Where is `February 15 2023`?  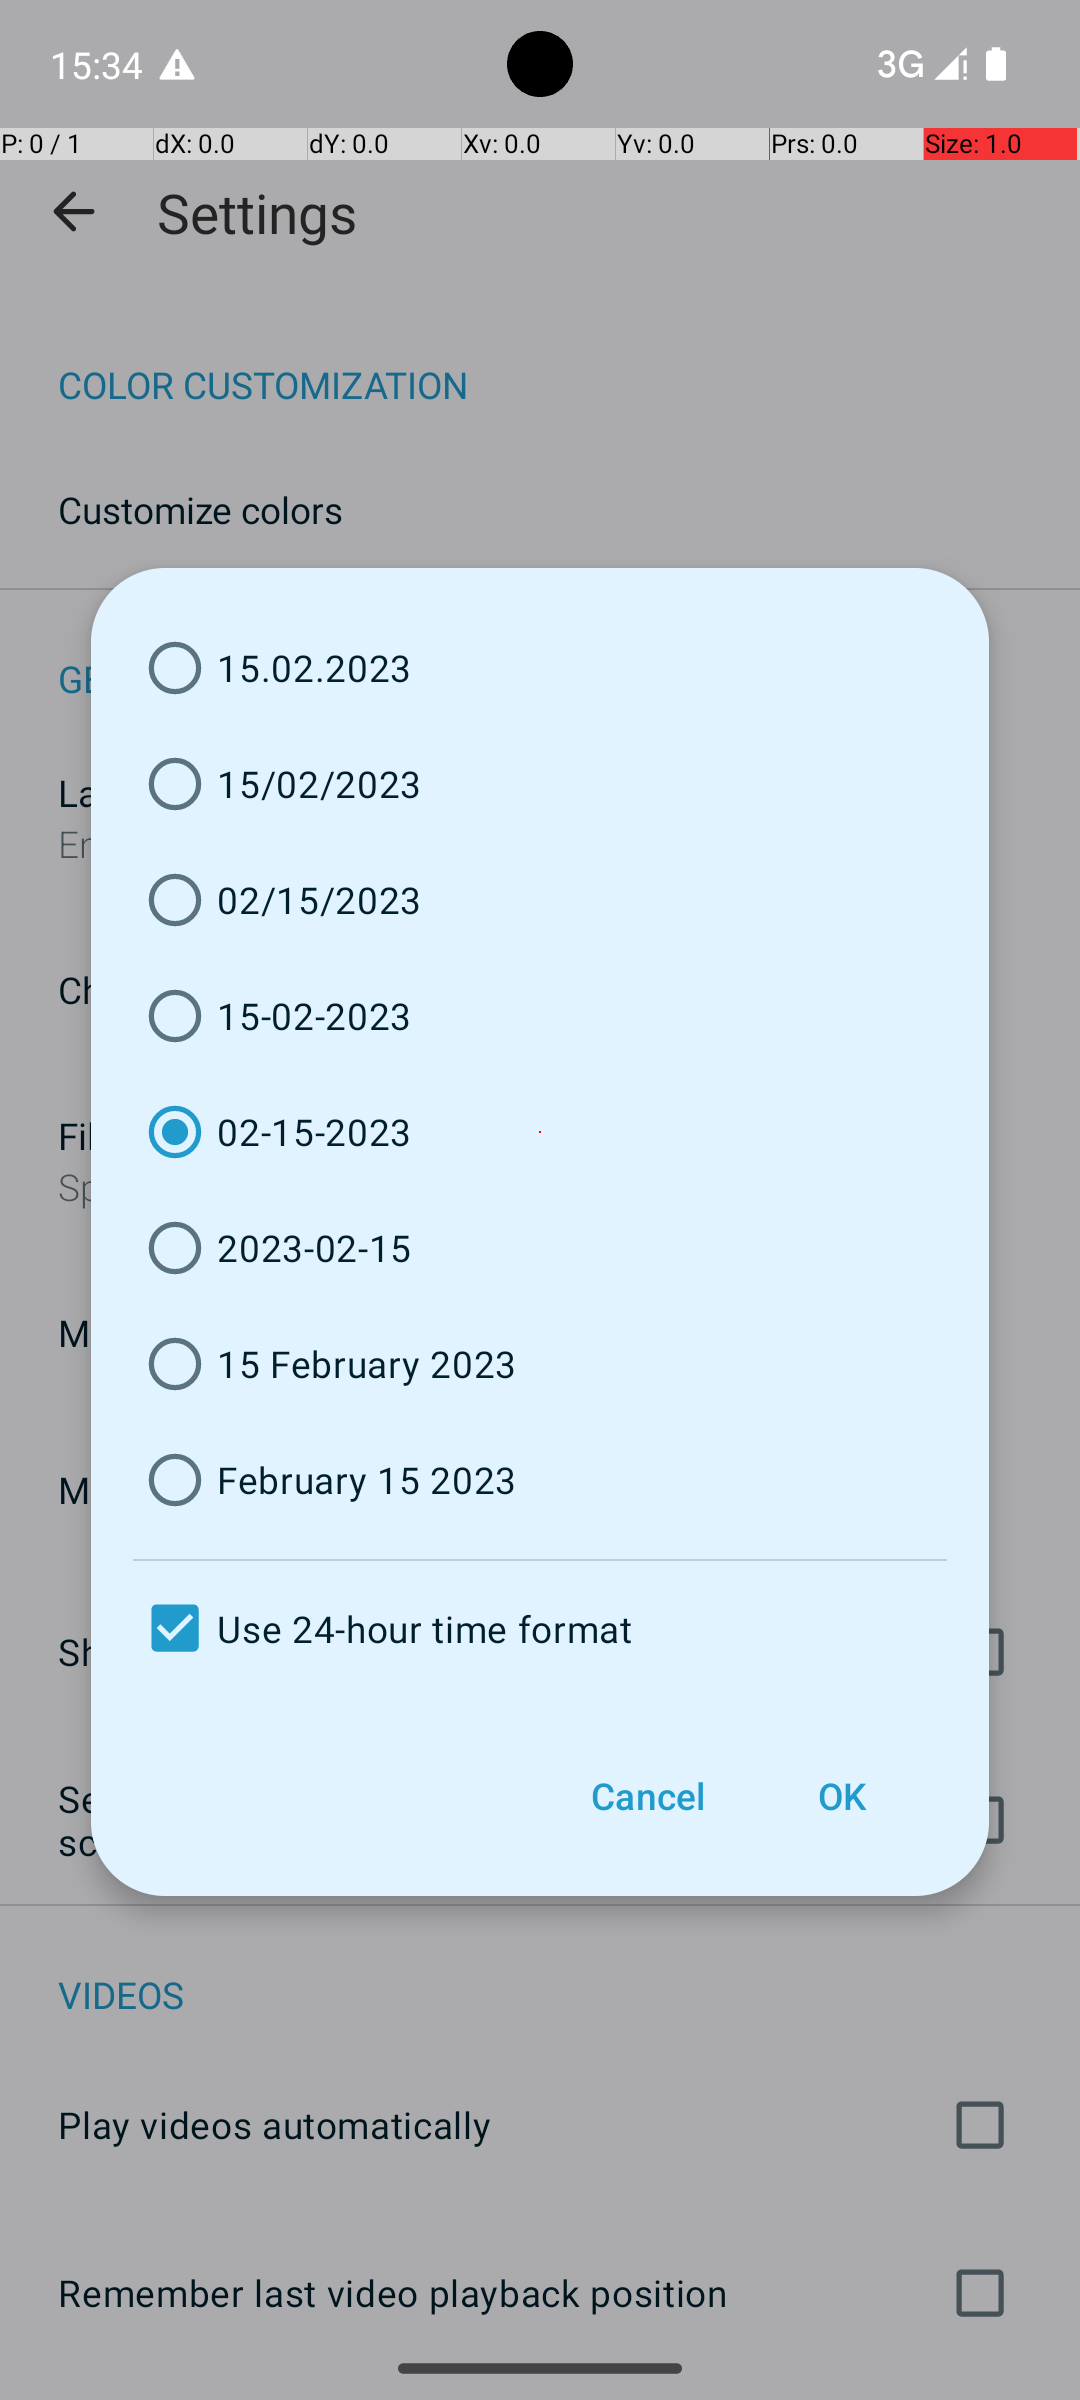 February 15 2023 is located at coordinates (540, 1480).